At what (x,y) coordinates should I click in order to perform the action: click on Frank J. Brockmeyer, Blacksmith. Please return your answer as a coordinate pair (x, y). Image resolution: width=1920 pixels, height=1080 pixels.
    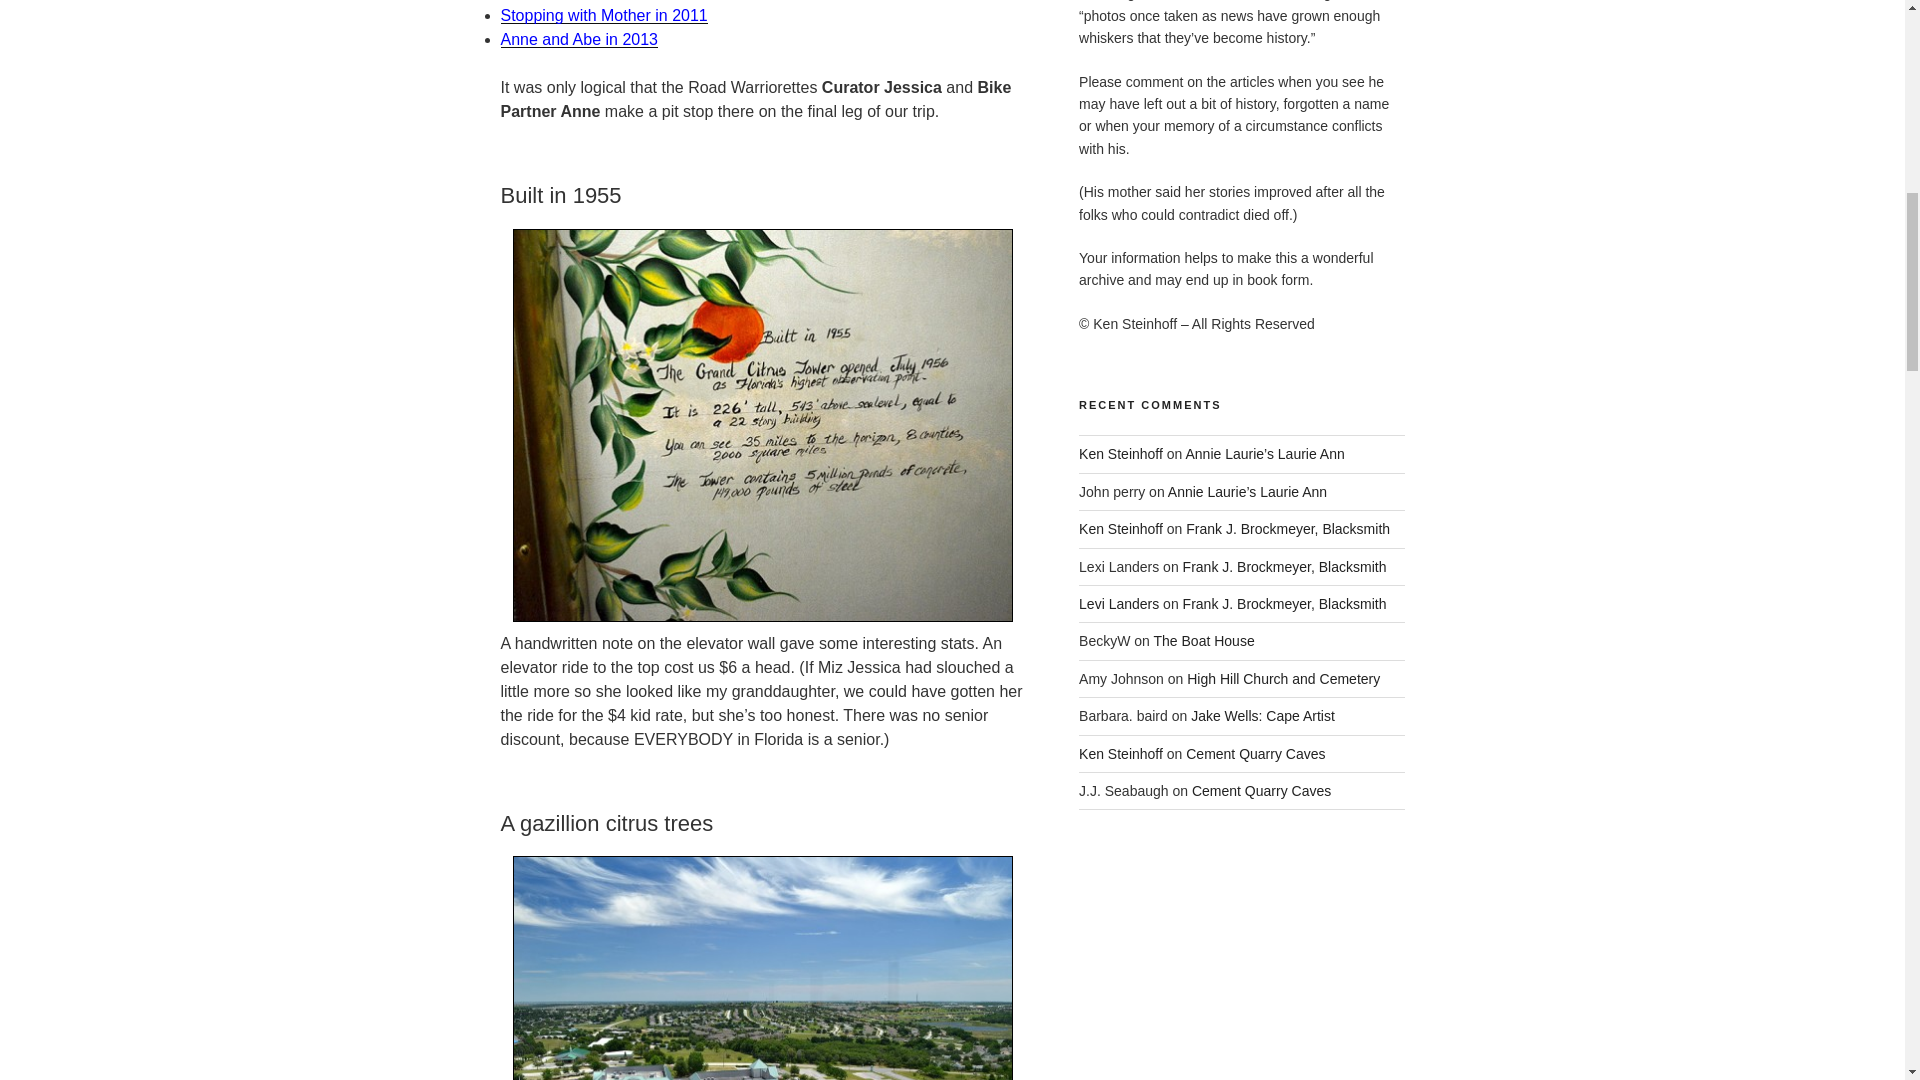
    Looking at the image, I should click on (1288, 528).